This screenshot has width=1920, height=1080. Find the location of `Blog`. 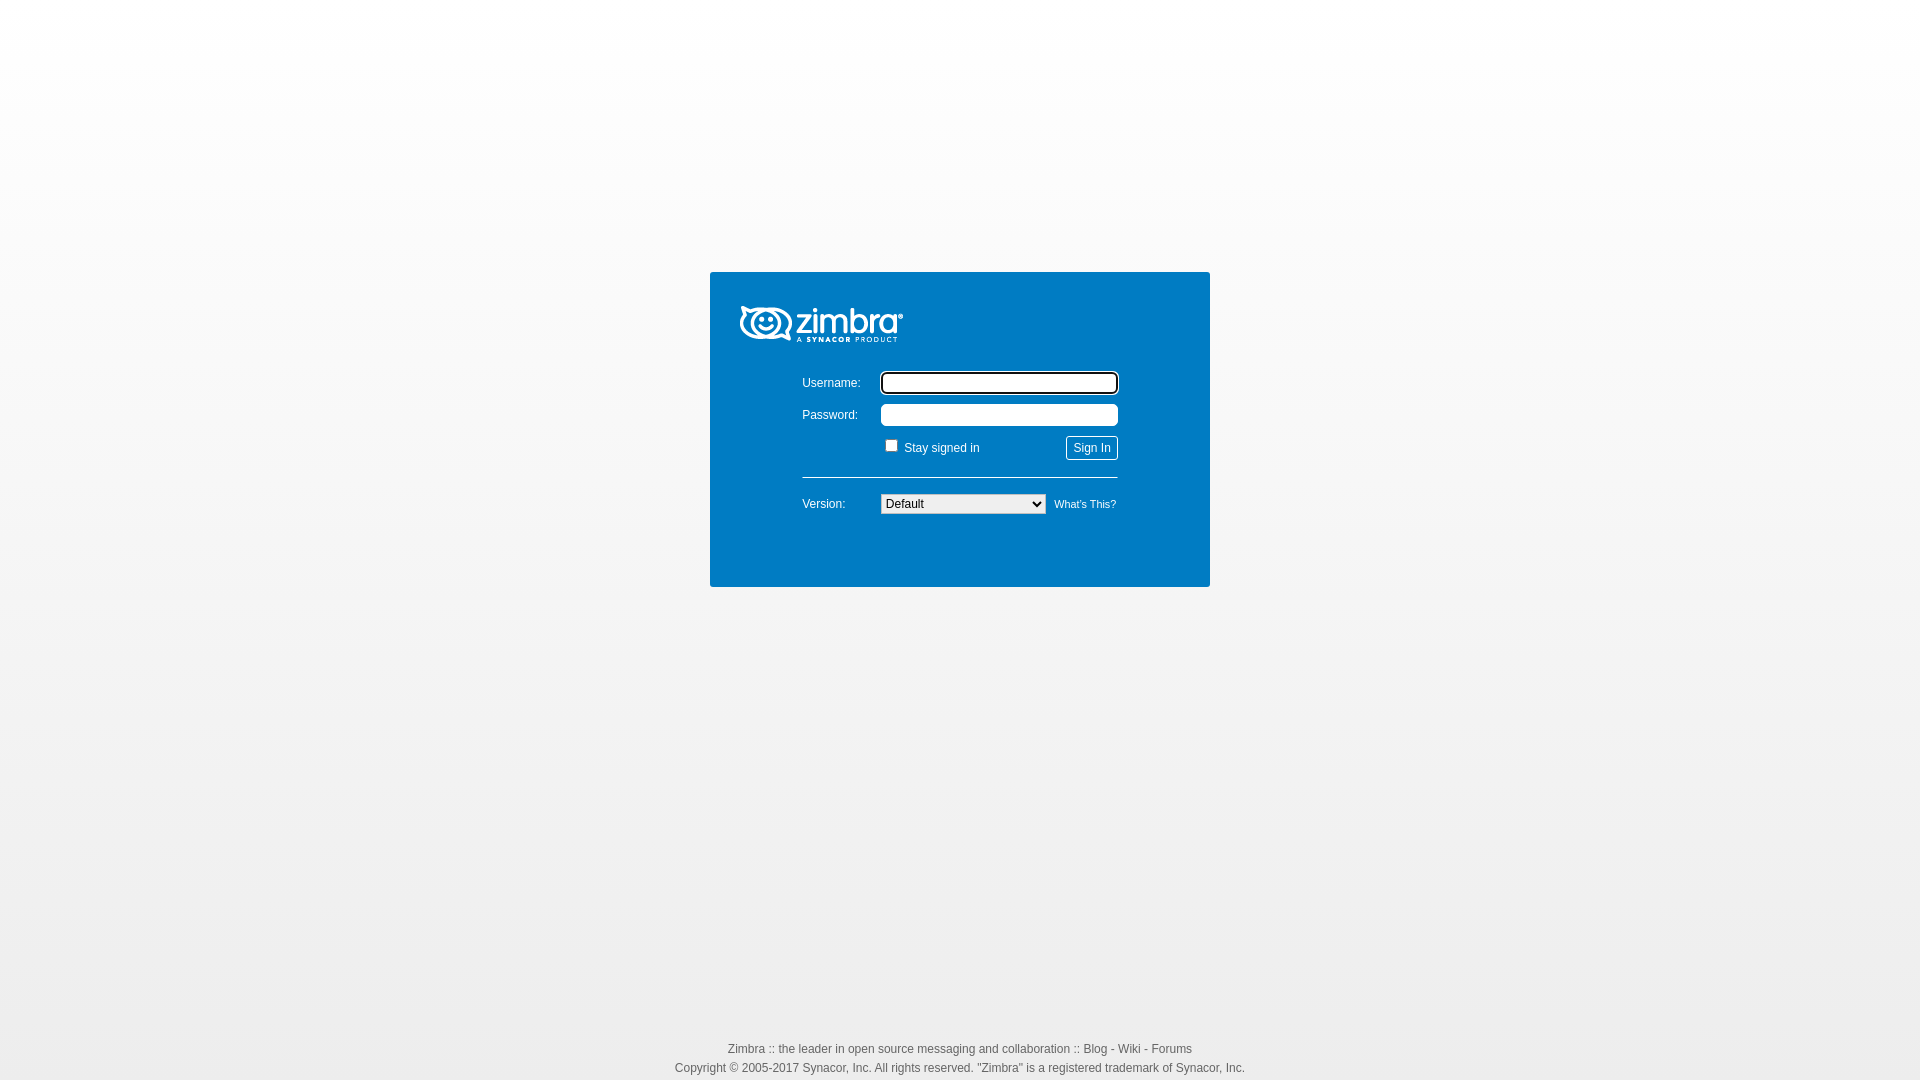

Blog is located at coordinates (1095, 1049).